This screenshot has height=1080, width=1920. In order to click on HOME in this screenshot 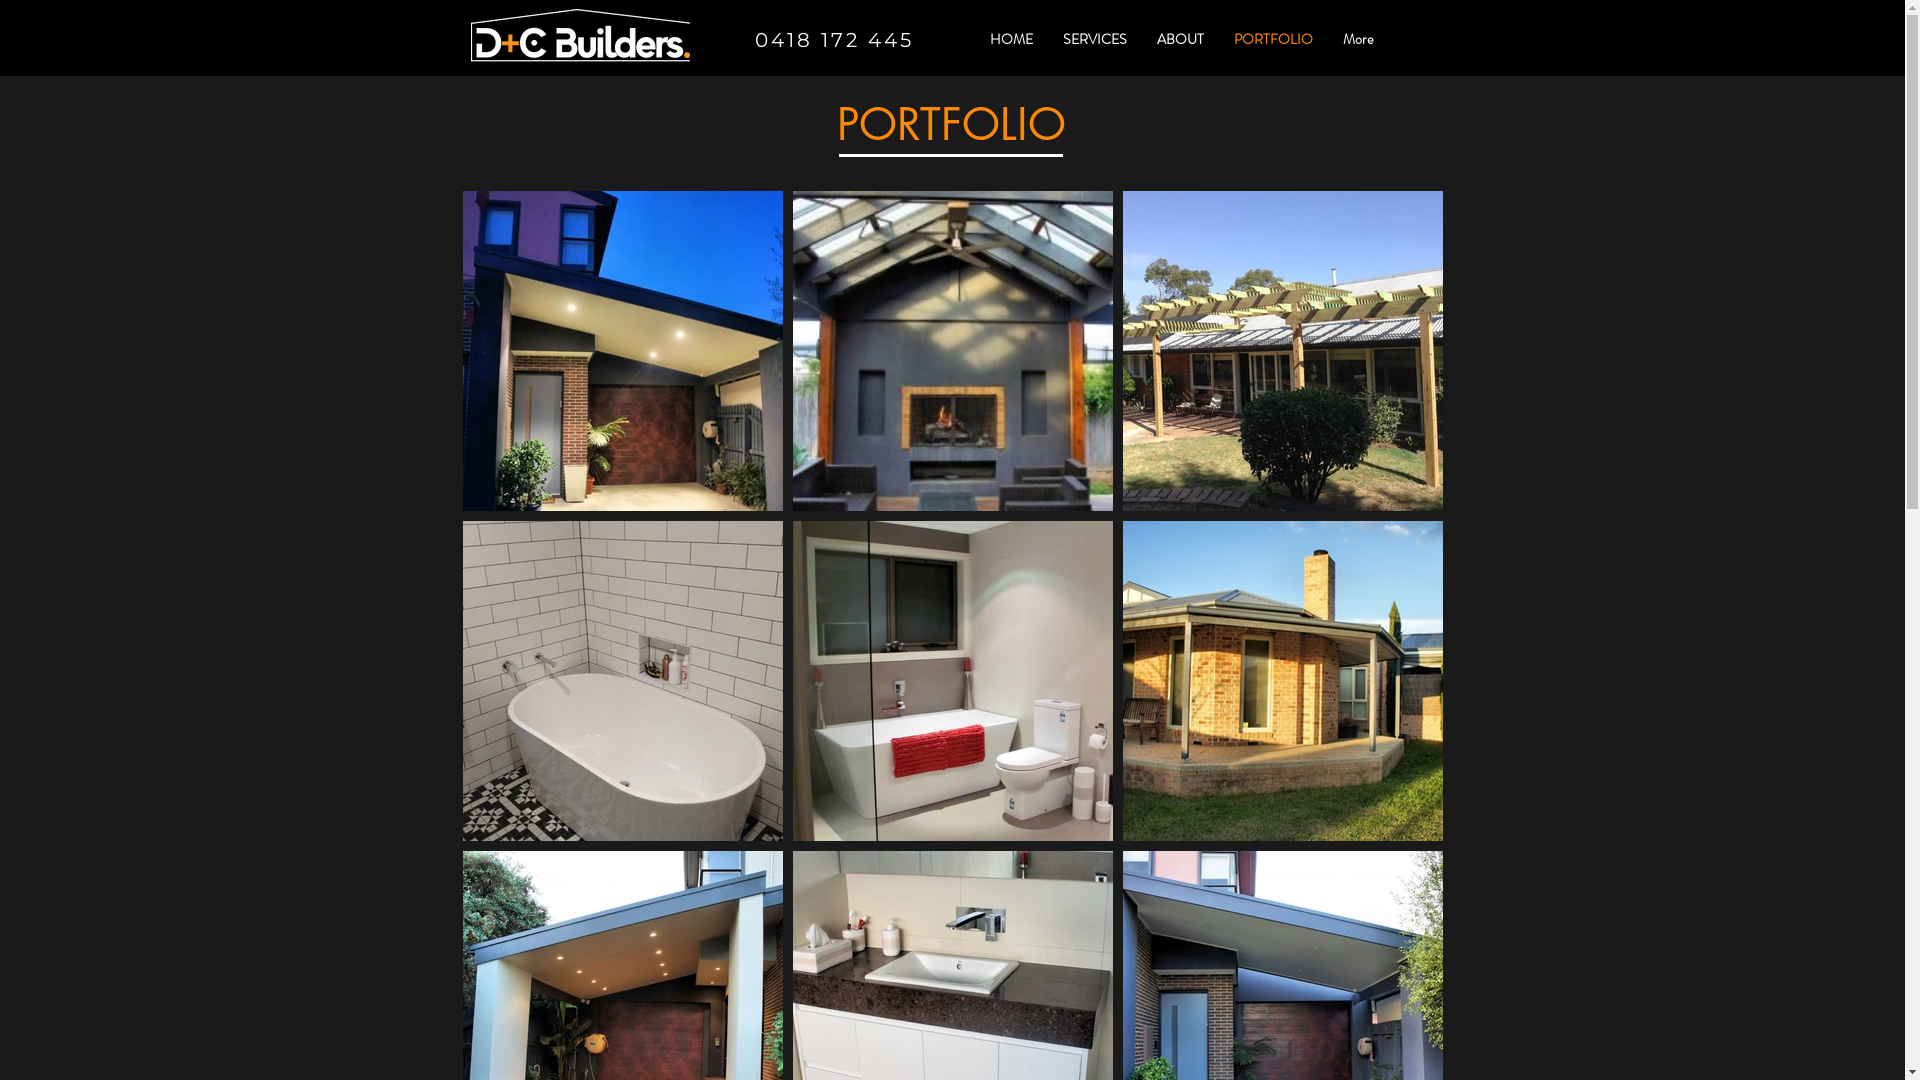, I will do `click(1010, 40)`.